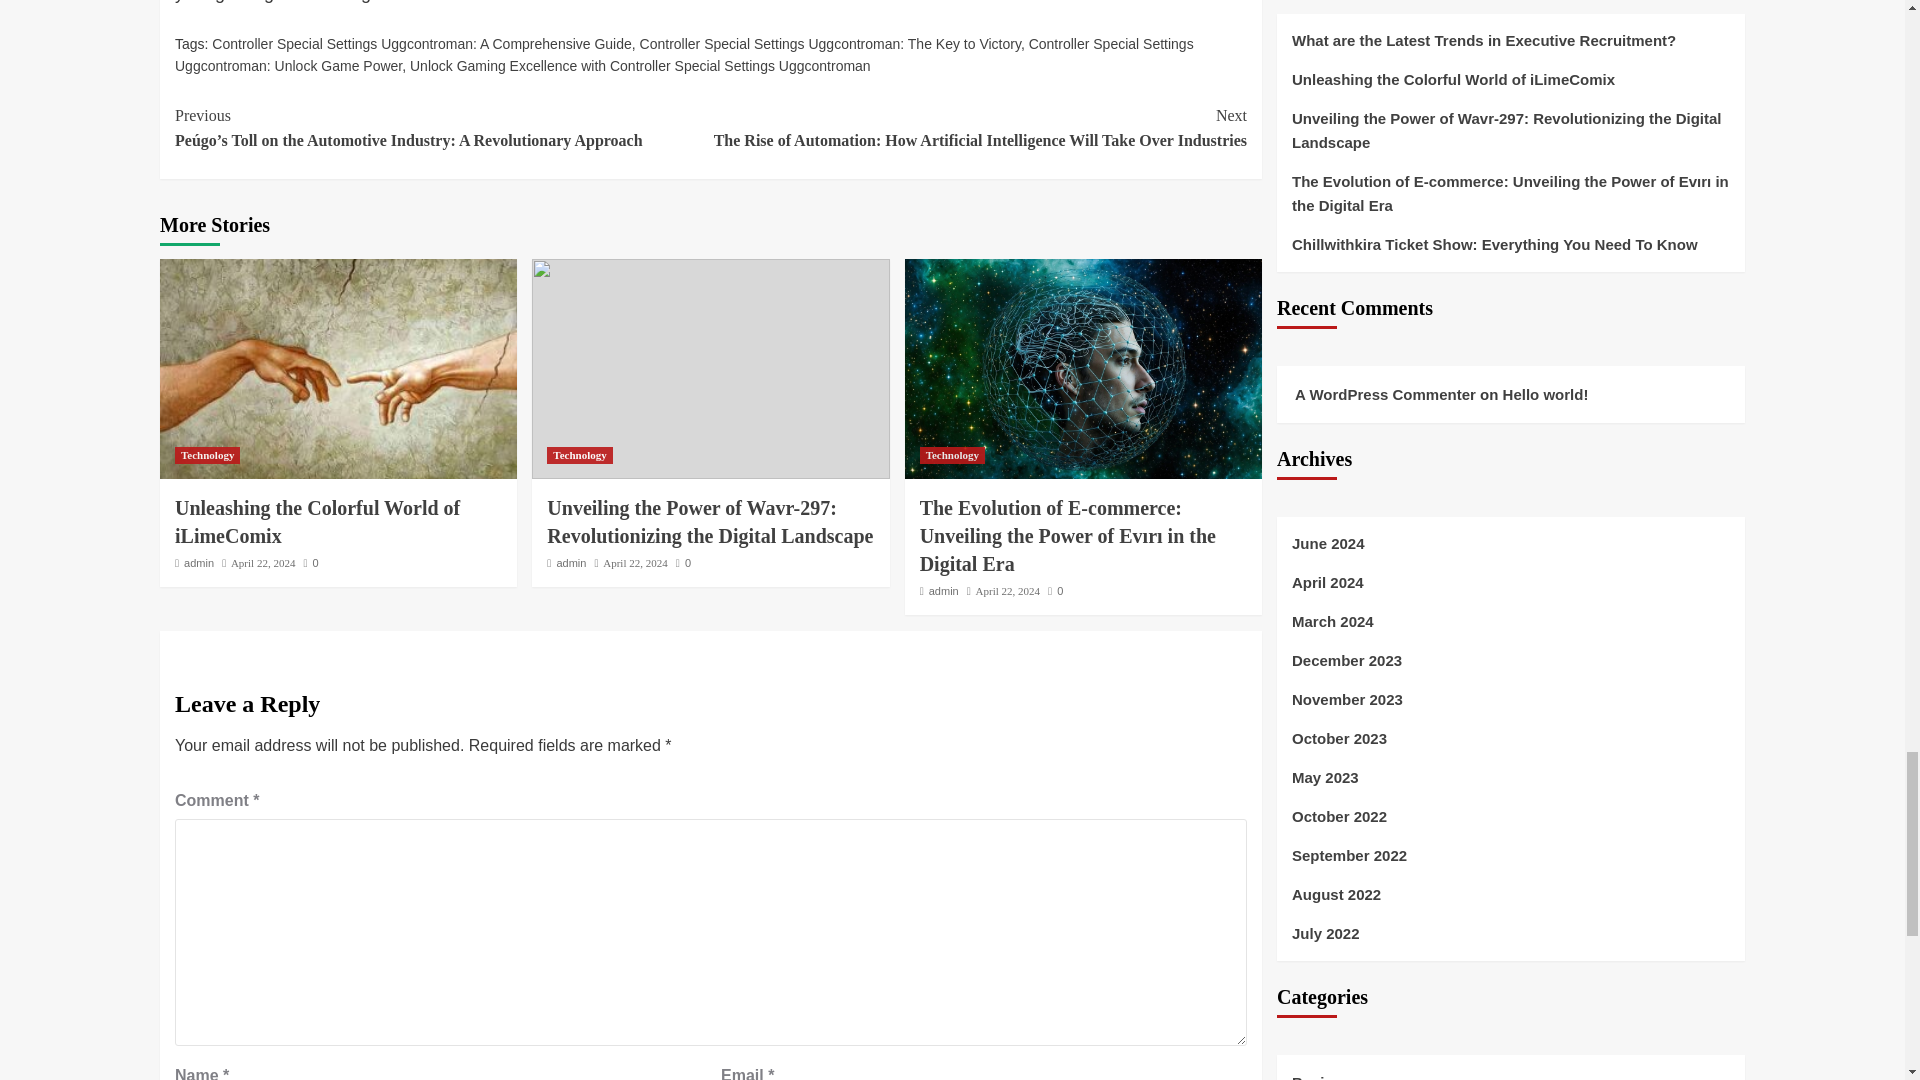 The image size is (1920, 1080). What do you see at coordinates (684, 54) in the screenshot?
I see `Controller Special Settings Uggcontroman: Unlock Game Power` at bounding box center [684, 54].